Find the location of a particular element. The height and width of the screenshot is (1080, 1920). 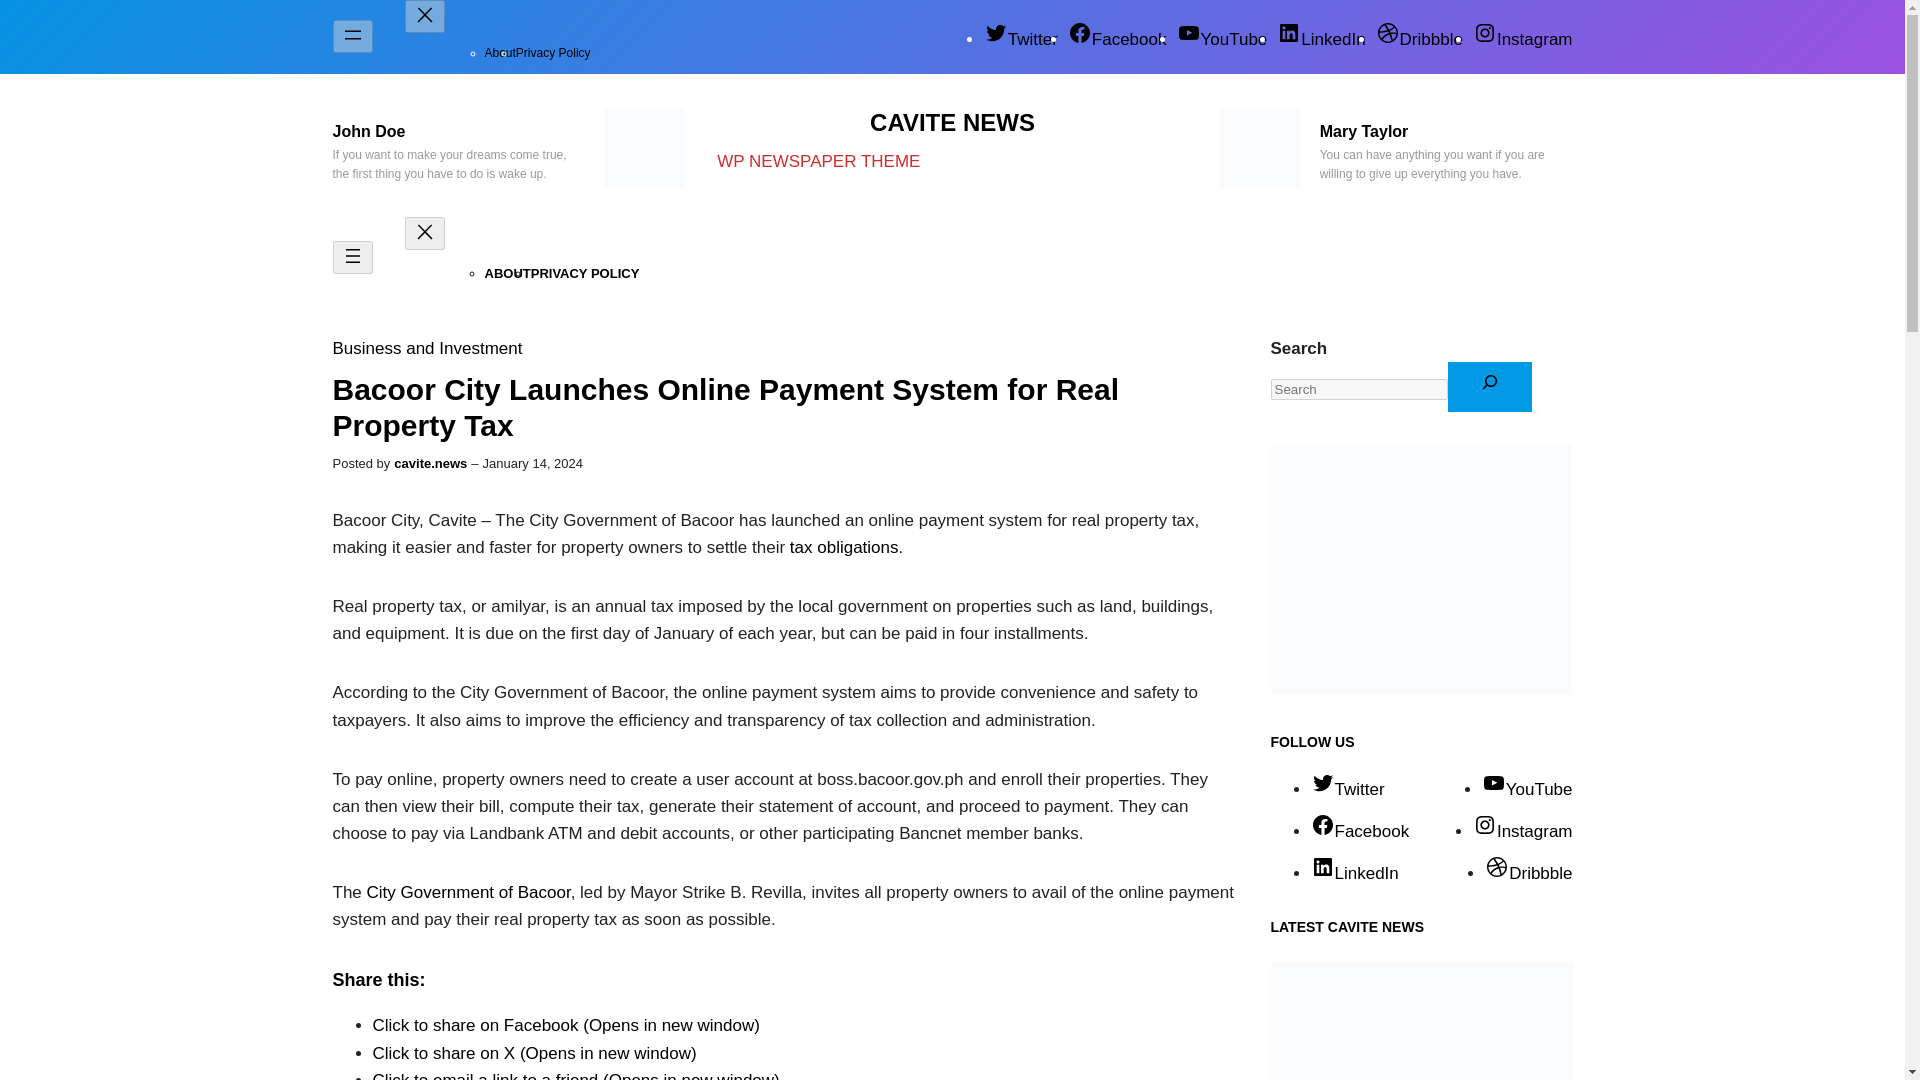

Click to share on Facebook is located at coordinates (565, 1025).